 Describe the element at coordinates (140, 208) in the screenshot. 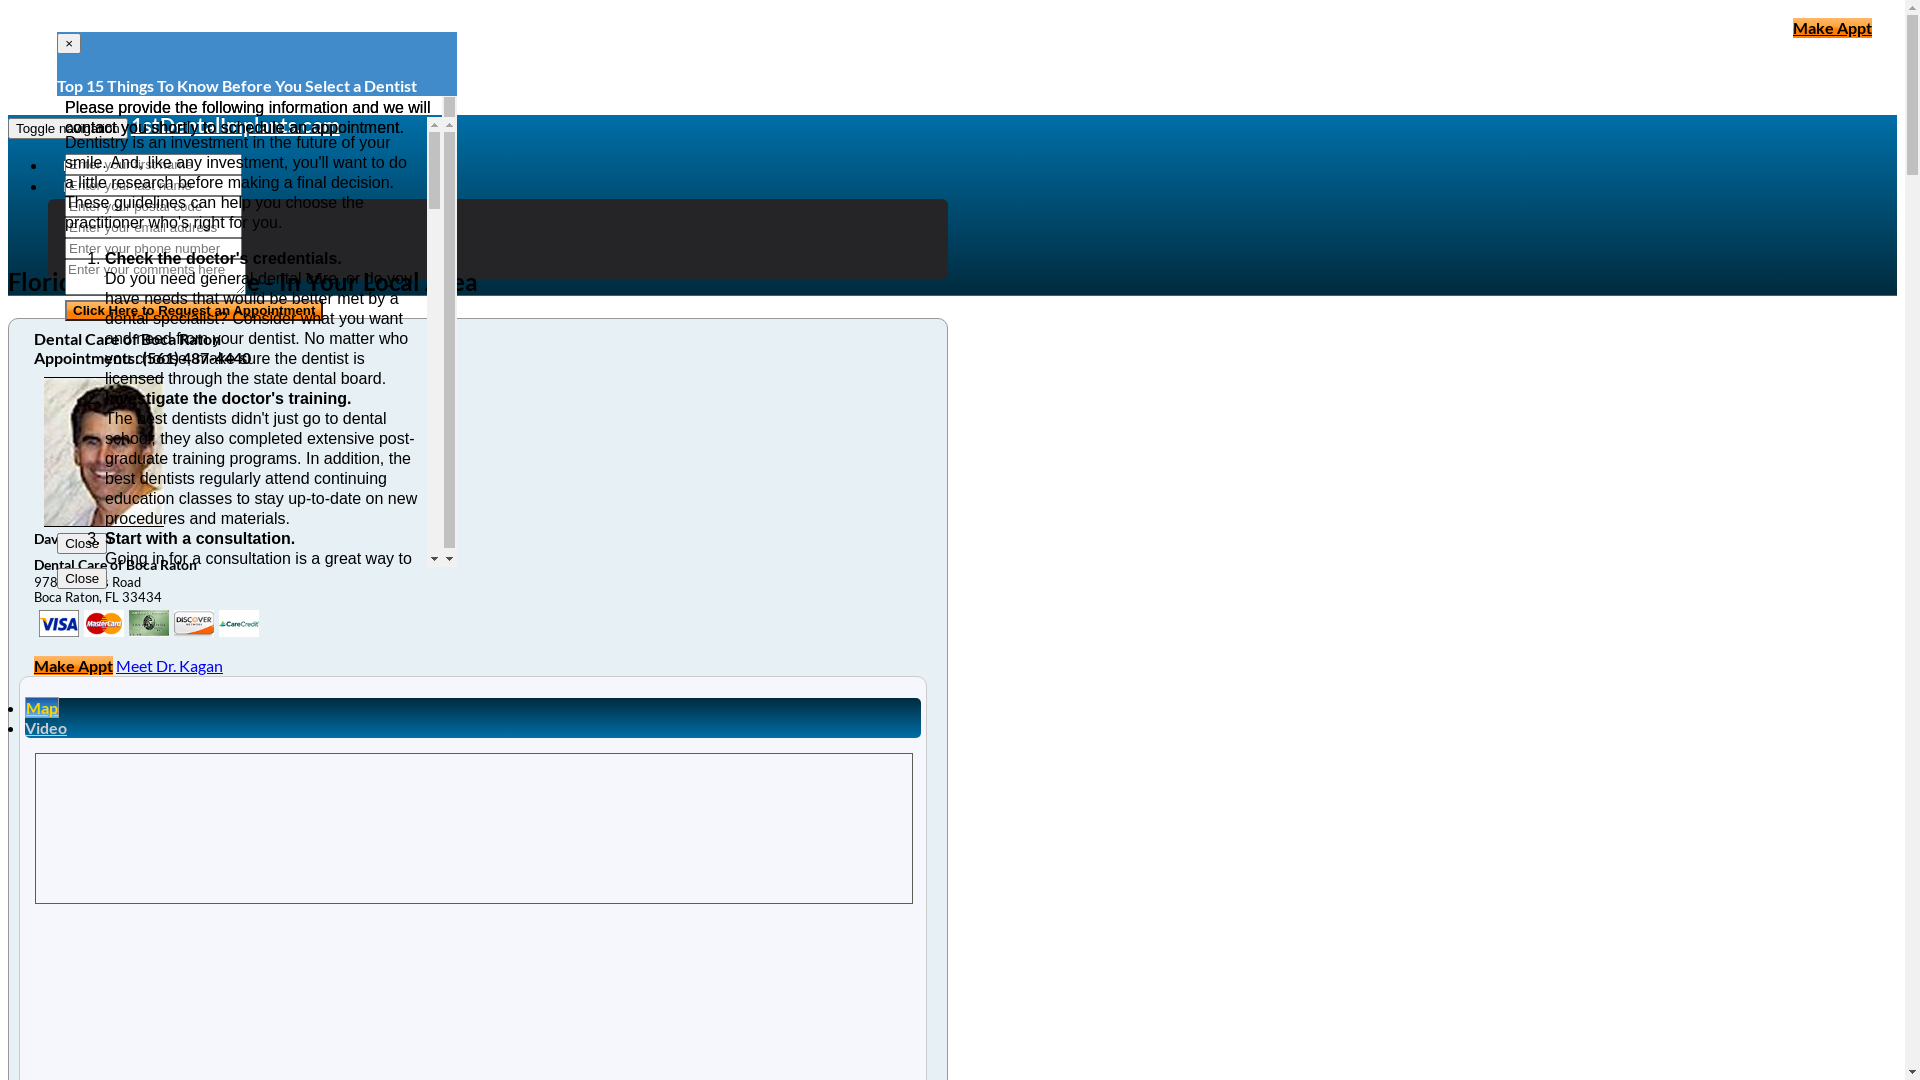

I see `Tooth Implants` at that location.